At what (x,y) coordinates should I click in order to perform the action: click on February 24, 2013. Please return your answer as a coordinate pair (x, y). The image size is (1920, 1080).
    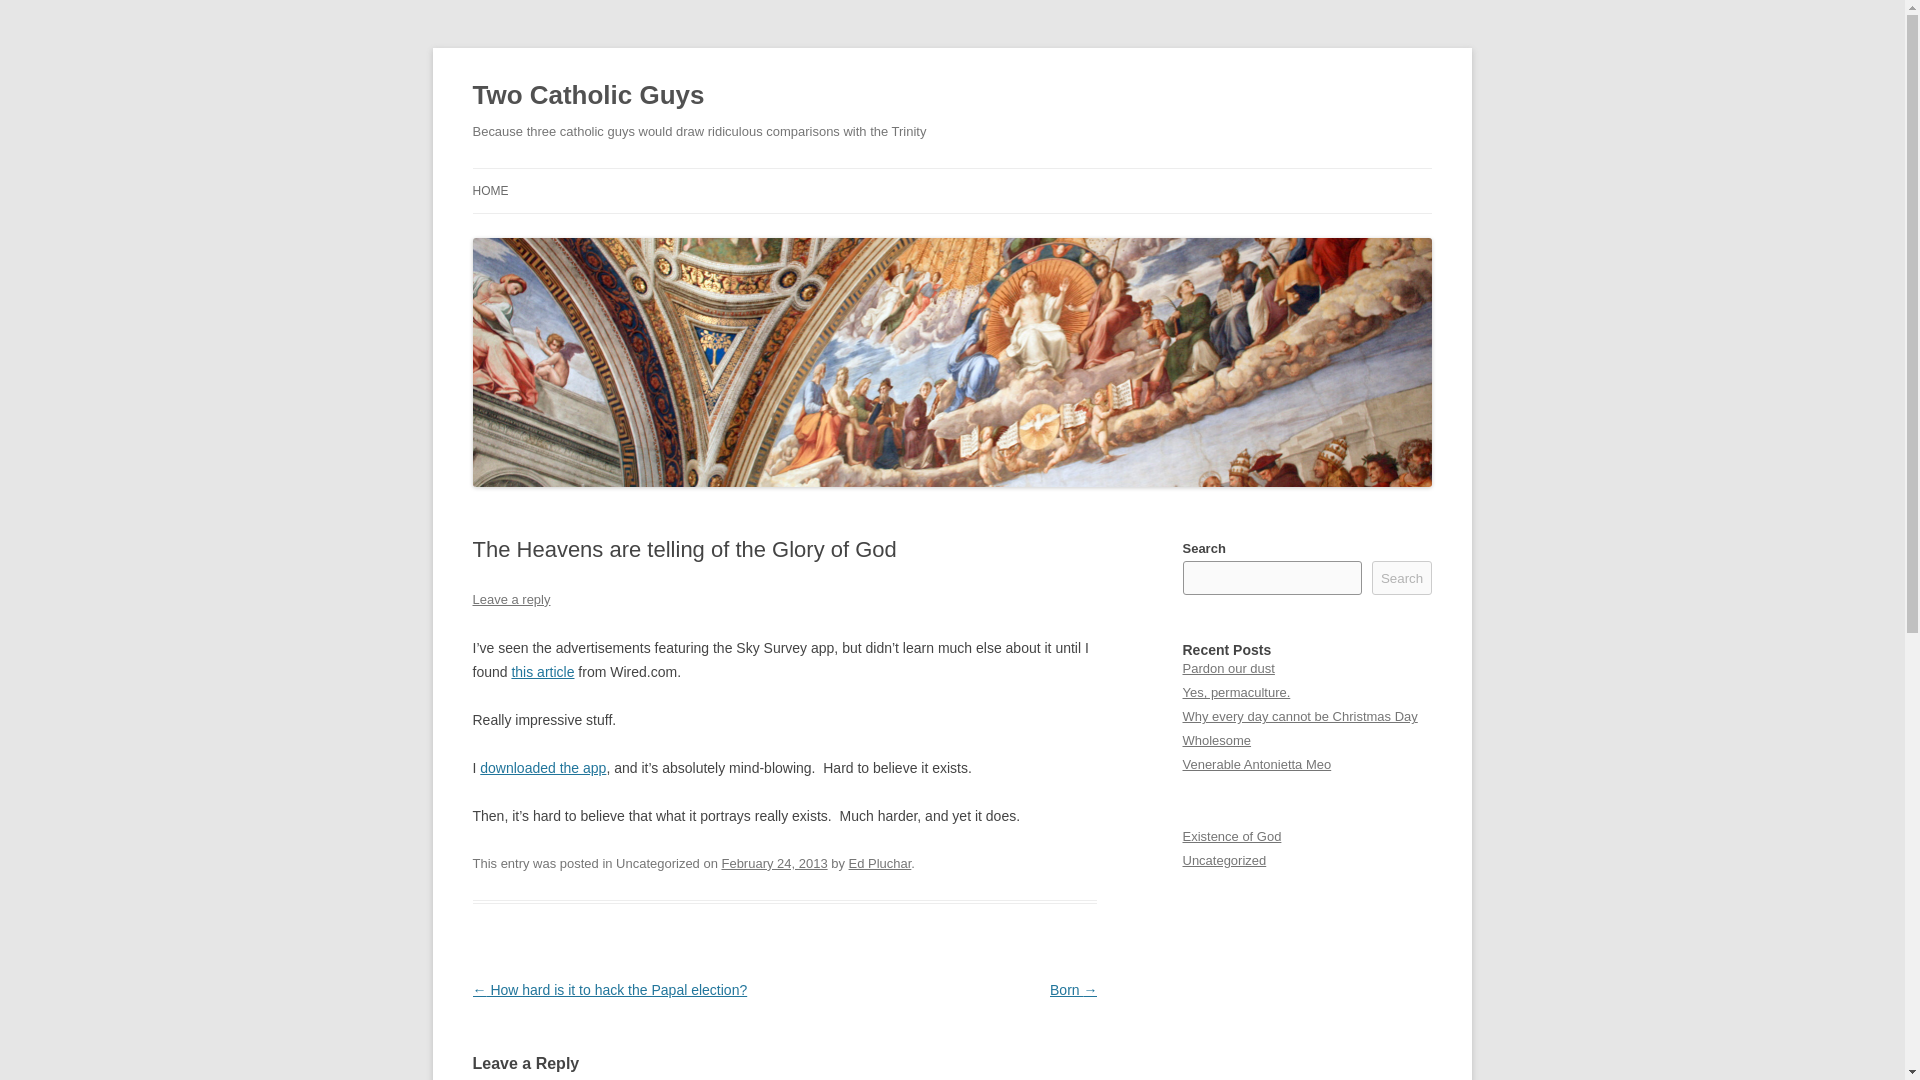
    Looking at the image, I should click on (774, 863).